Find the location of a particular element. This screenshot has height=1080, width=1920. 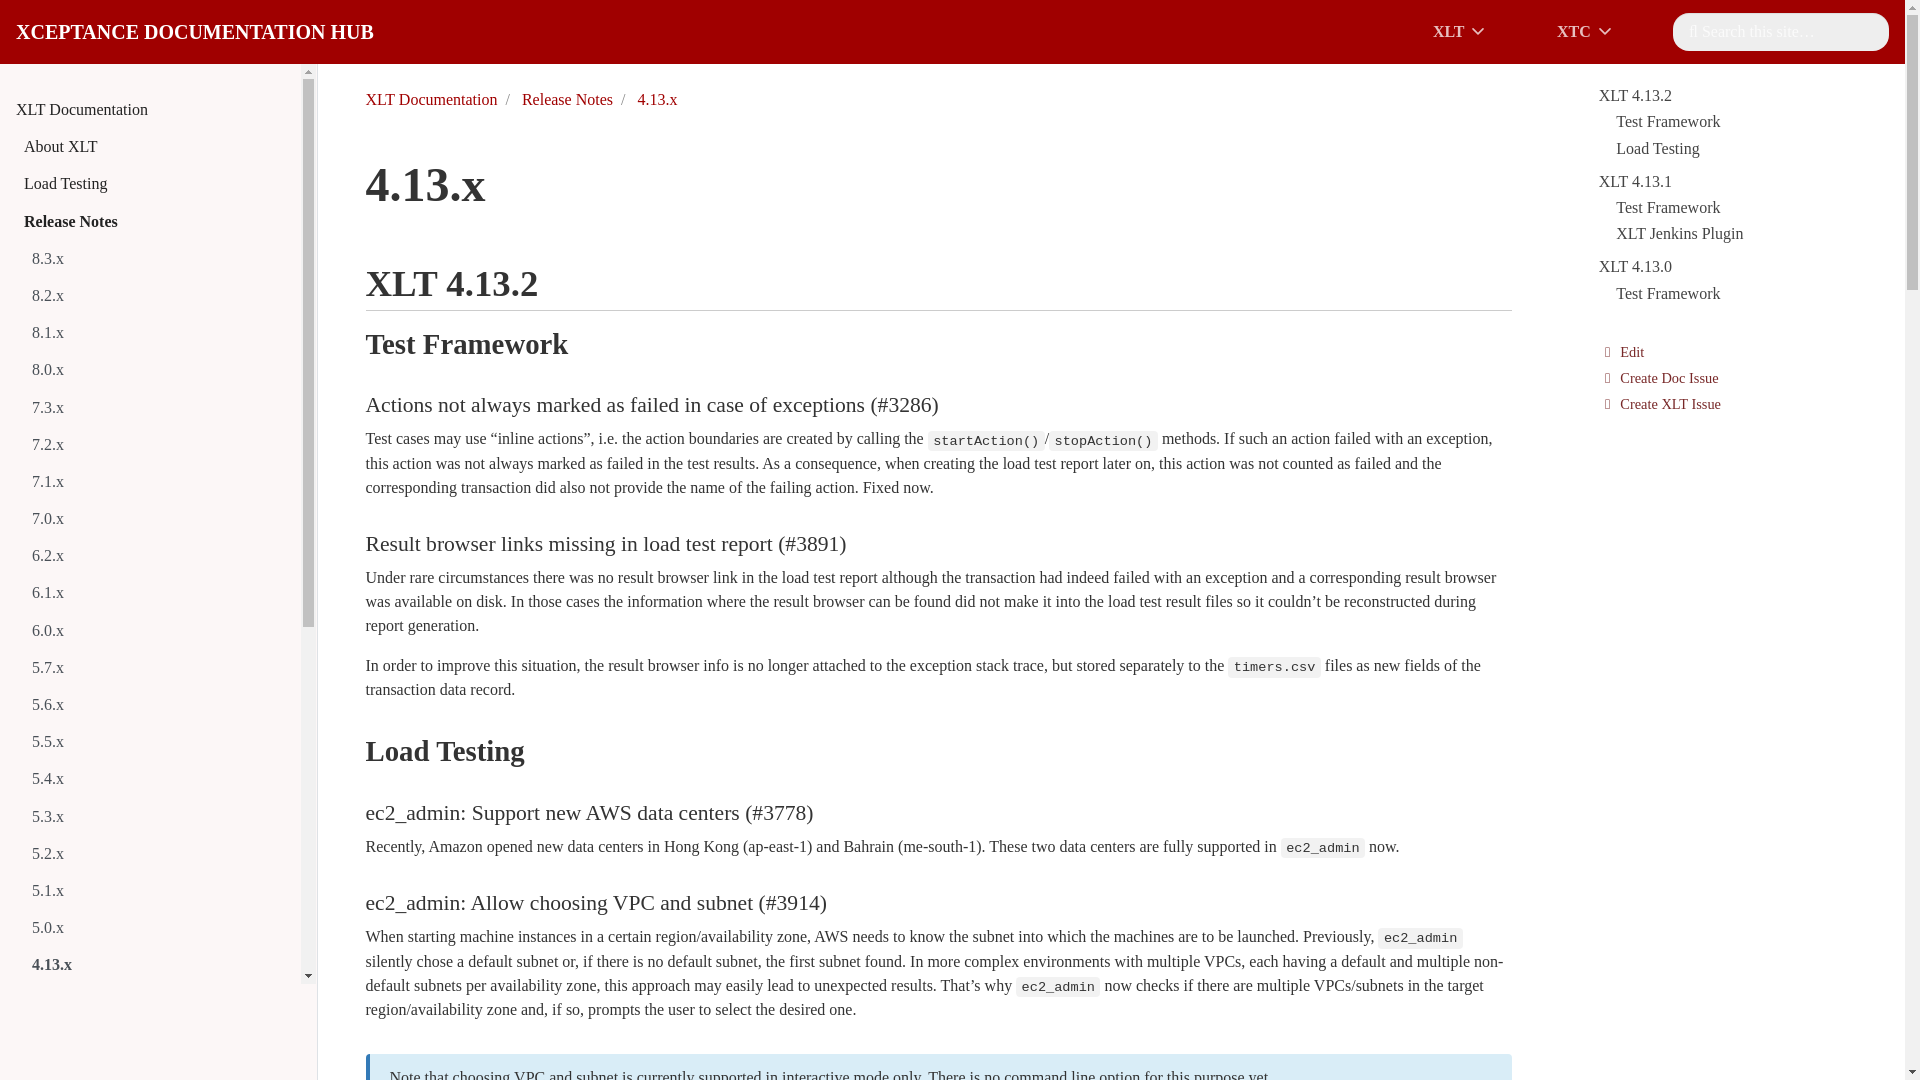

XTC is located at coordinates (1599, 32).